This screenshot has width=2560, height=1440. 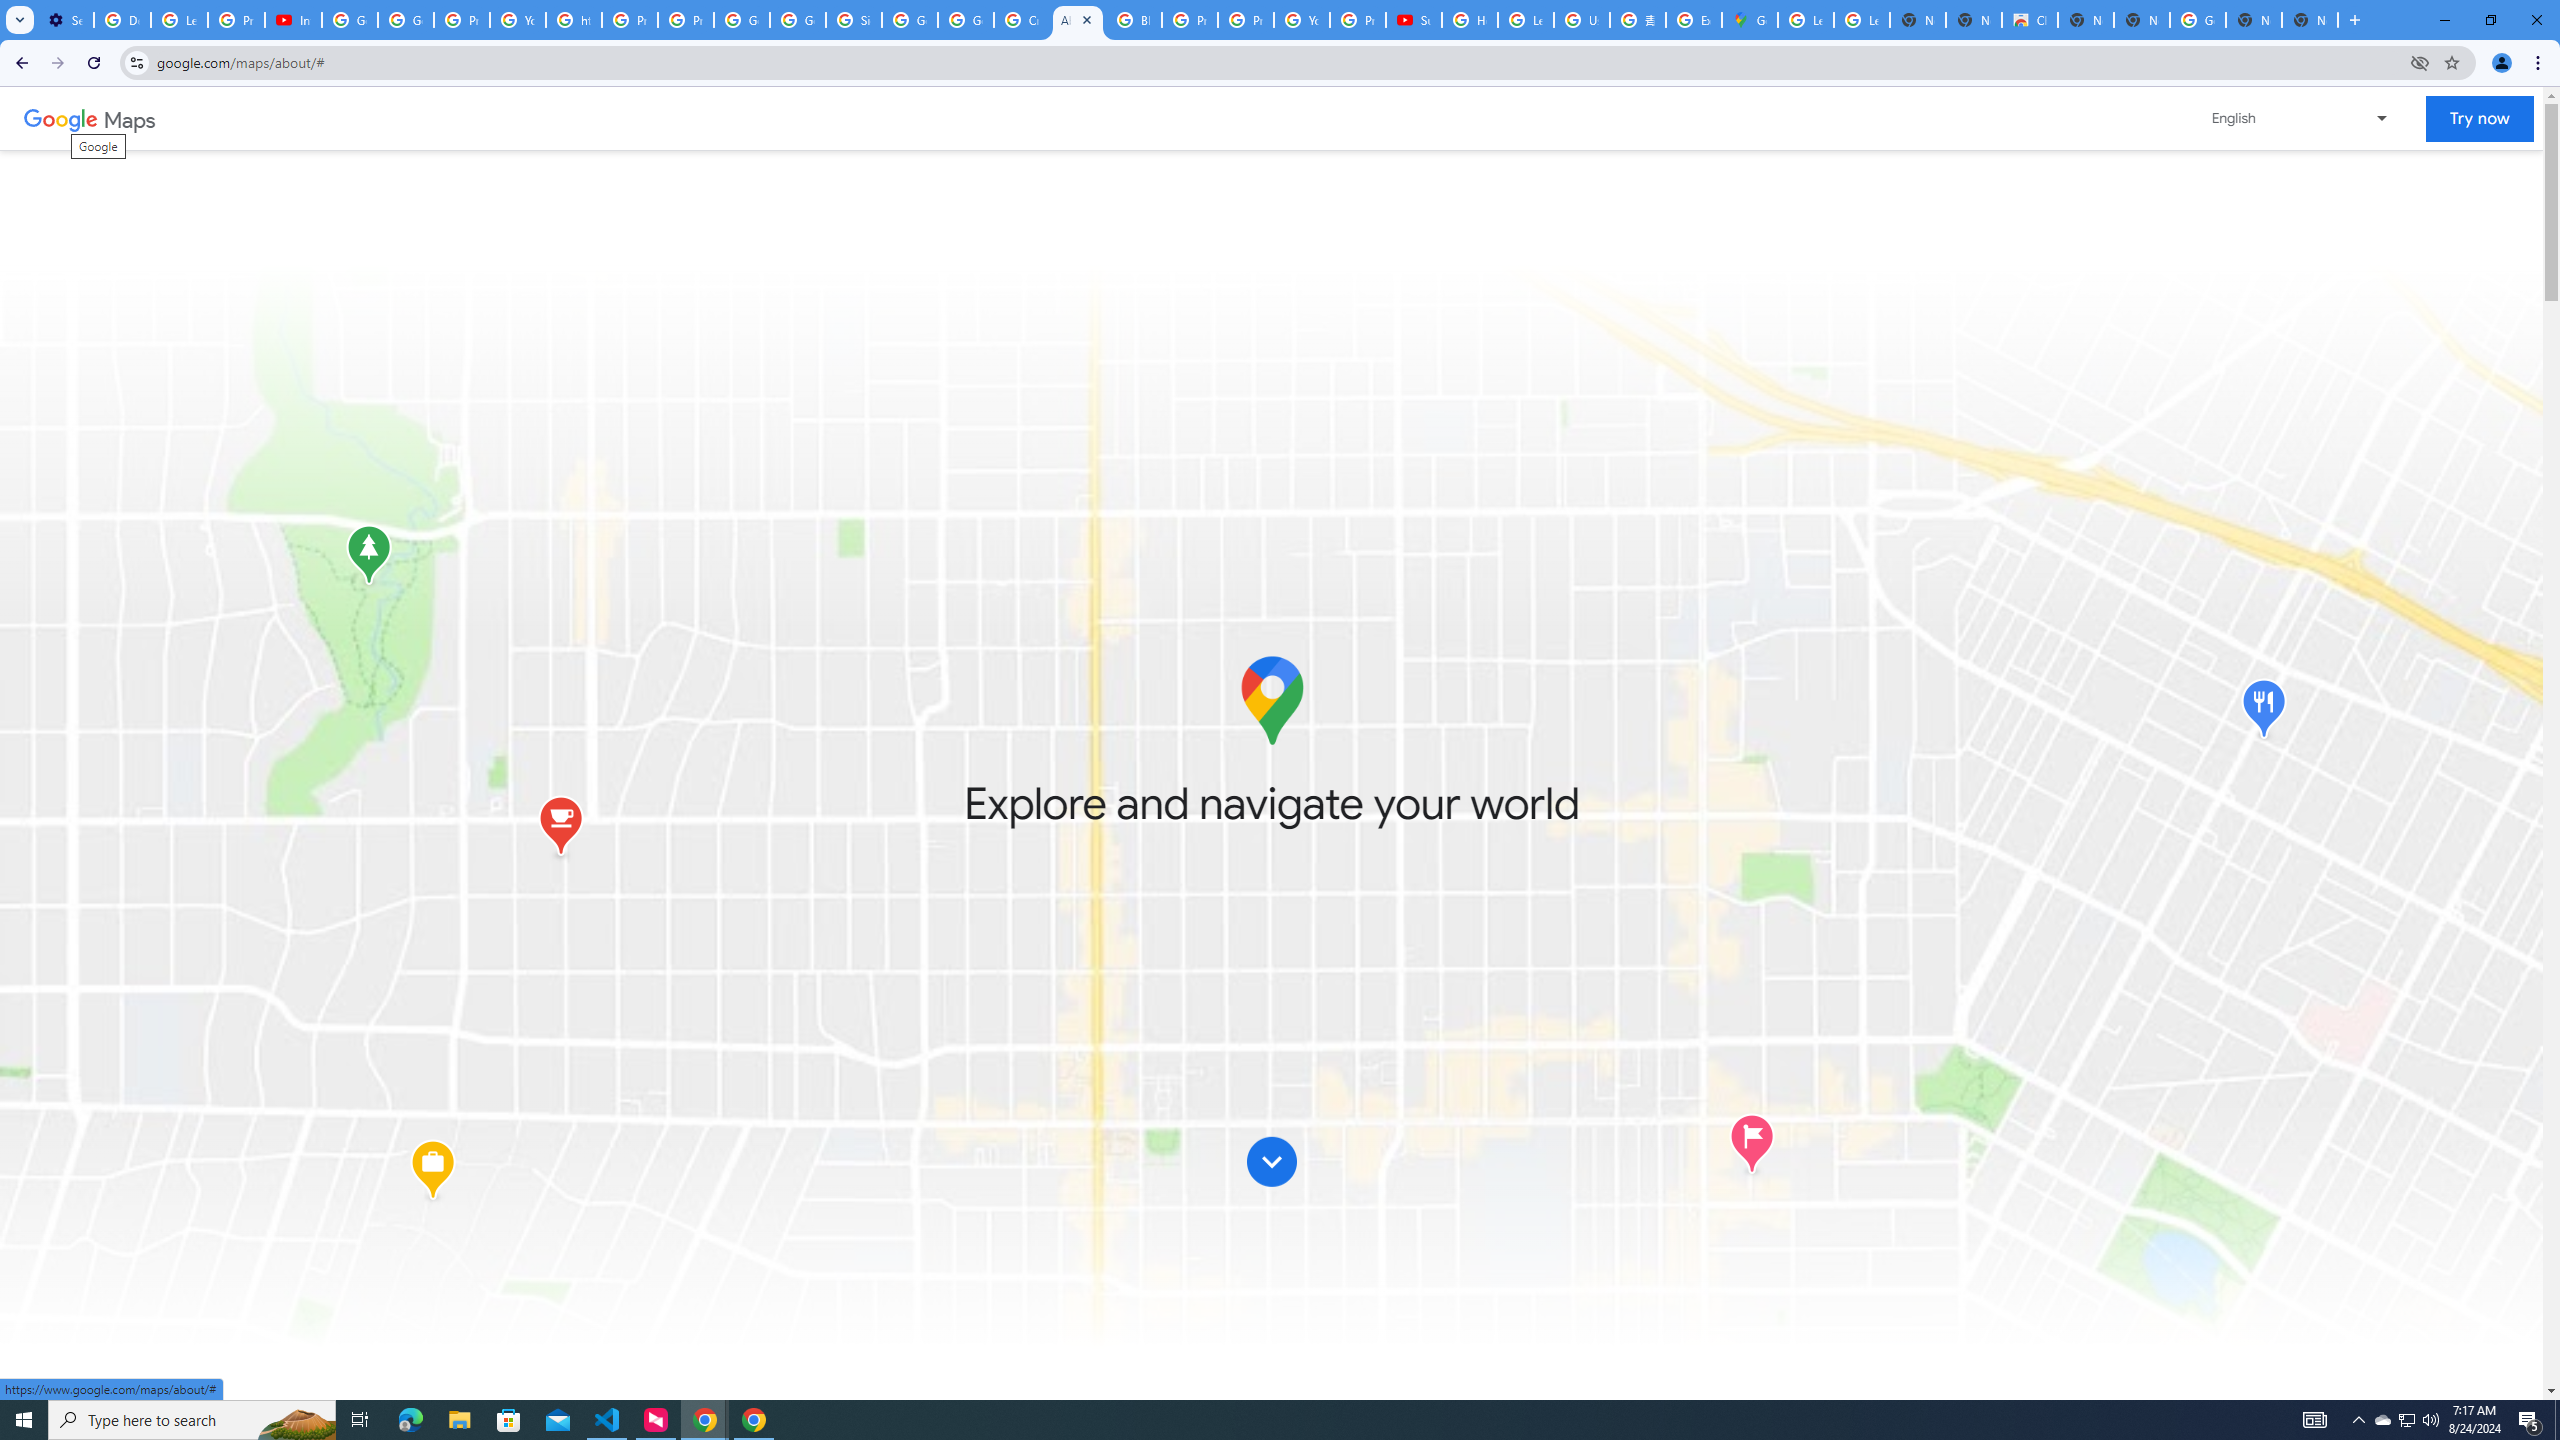 I want to click on New Tab, so click(x=2310, y=20).